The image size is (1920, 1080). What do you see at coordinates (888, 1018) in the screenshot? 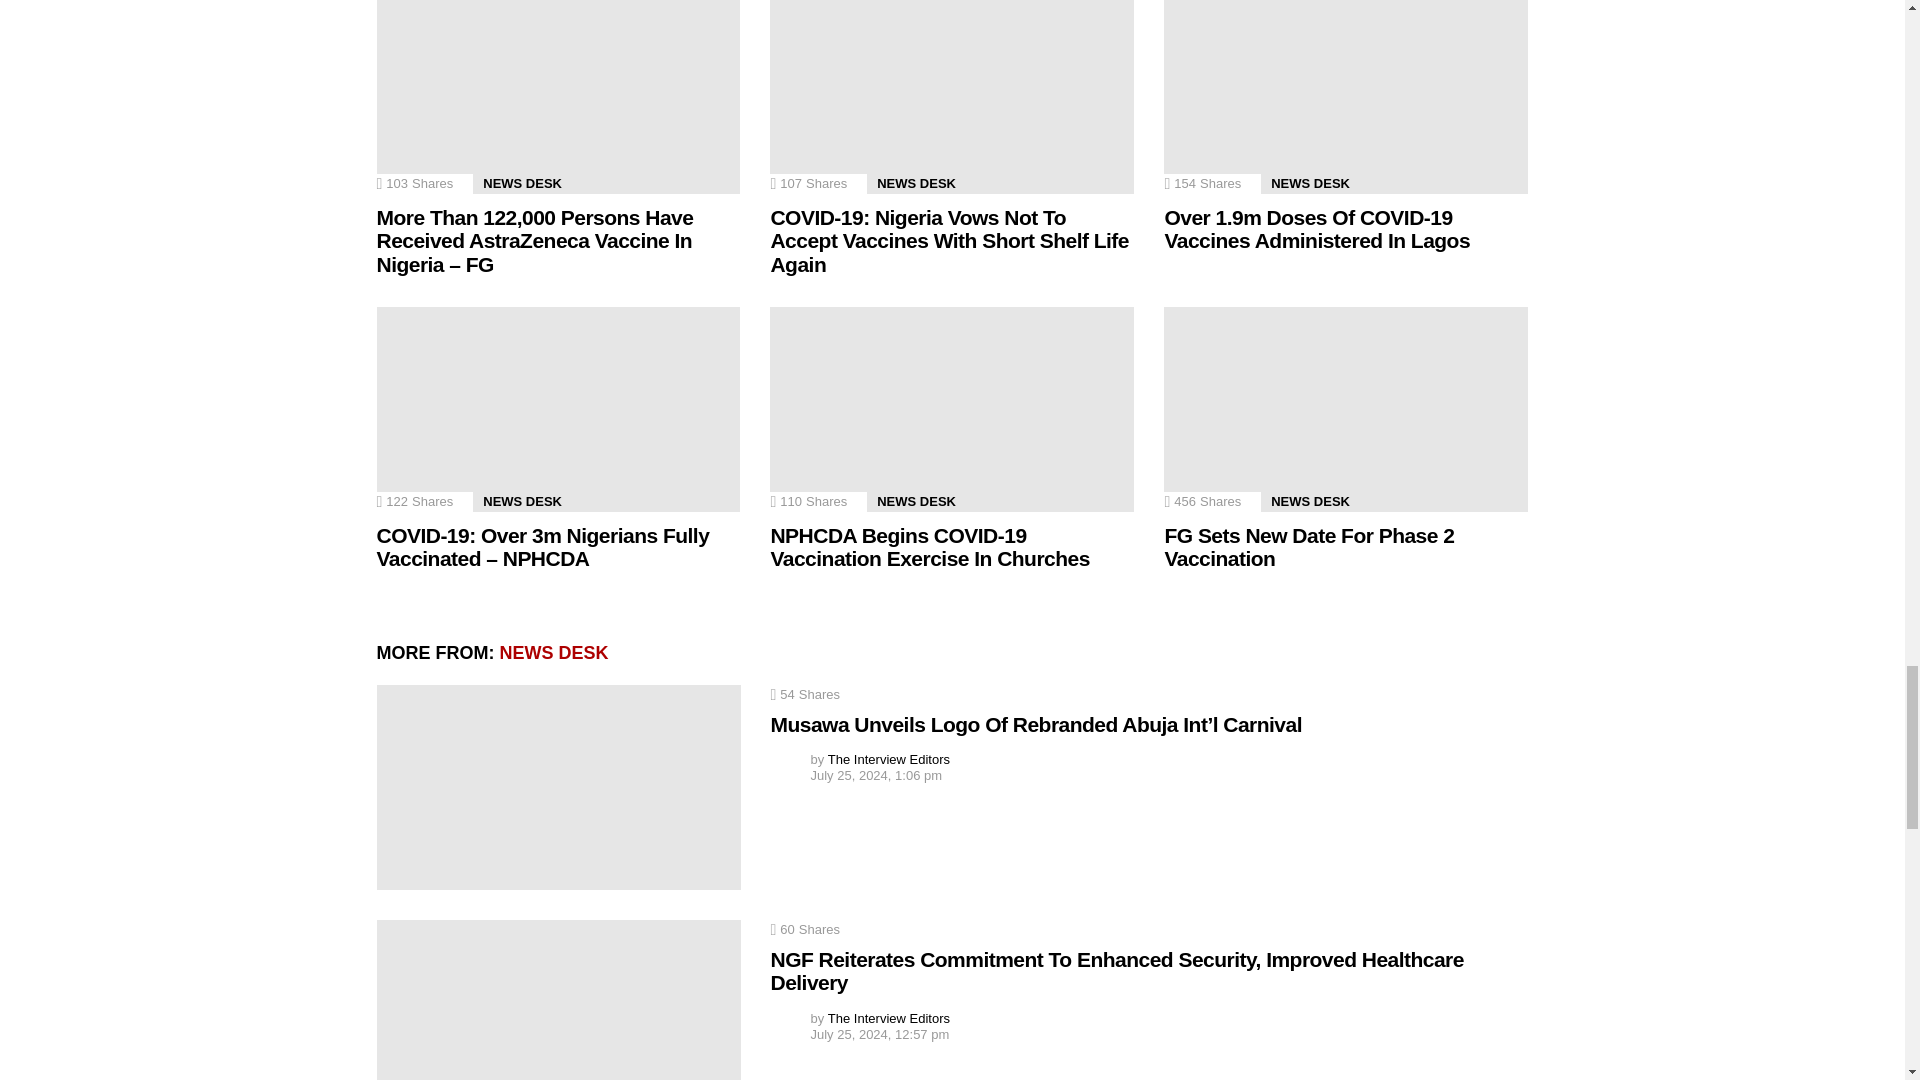
I see `Posts by The Interview Editors` at bounding box center [888, 1018].